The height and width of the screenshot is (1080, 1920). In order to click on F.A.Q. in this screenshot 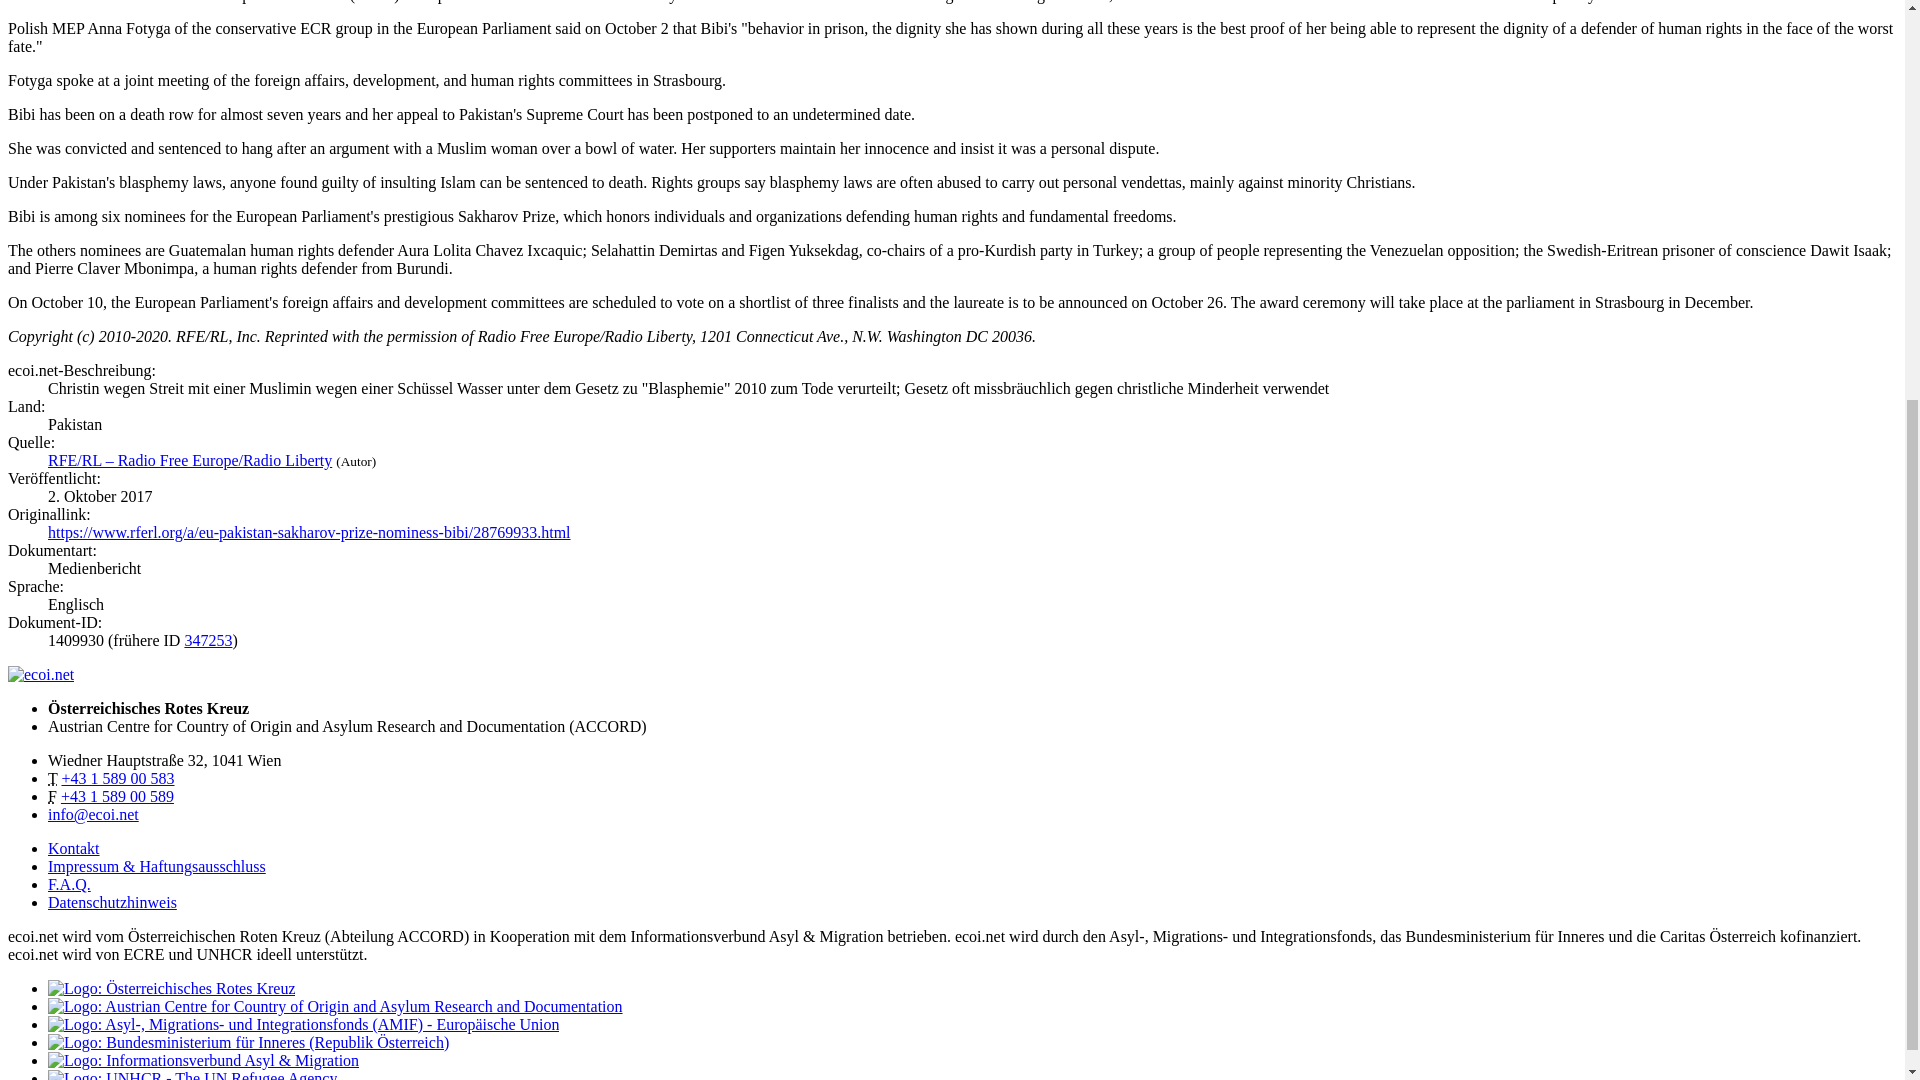, I will do `click(69, 884)`.